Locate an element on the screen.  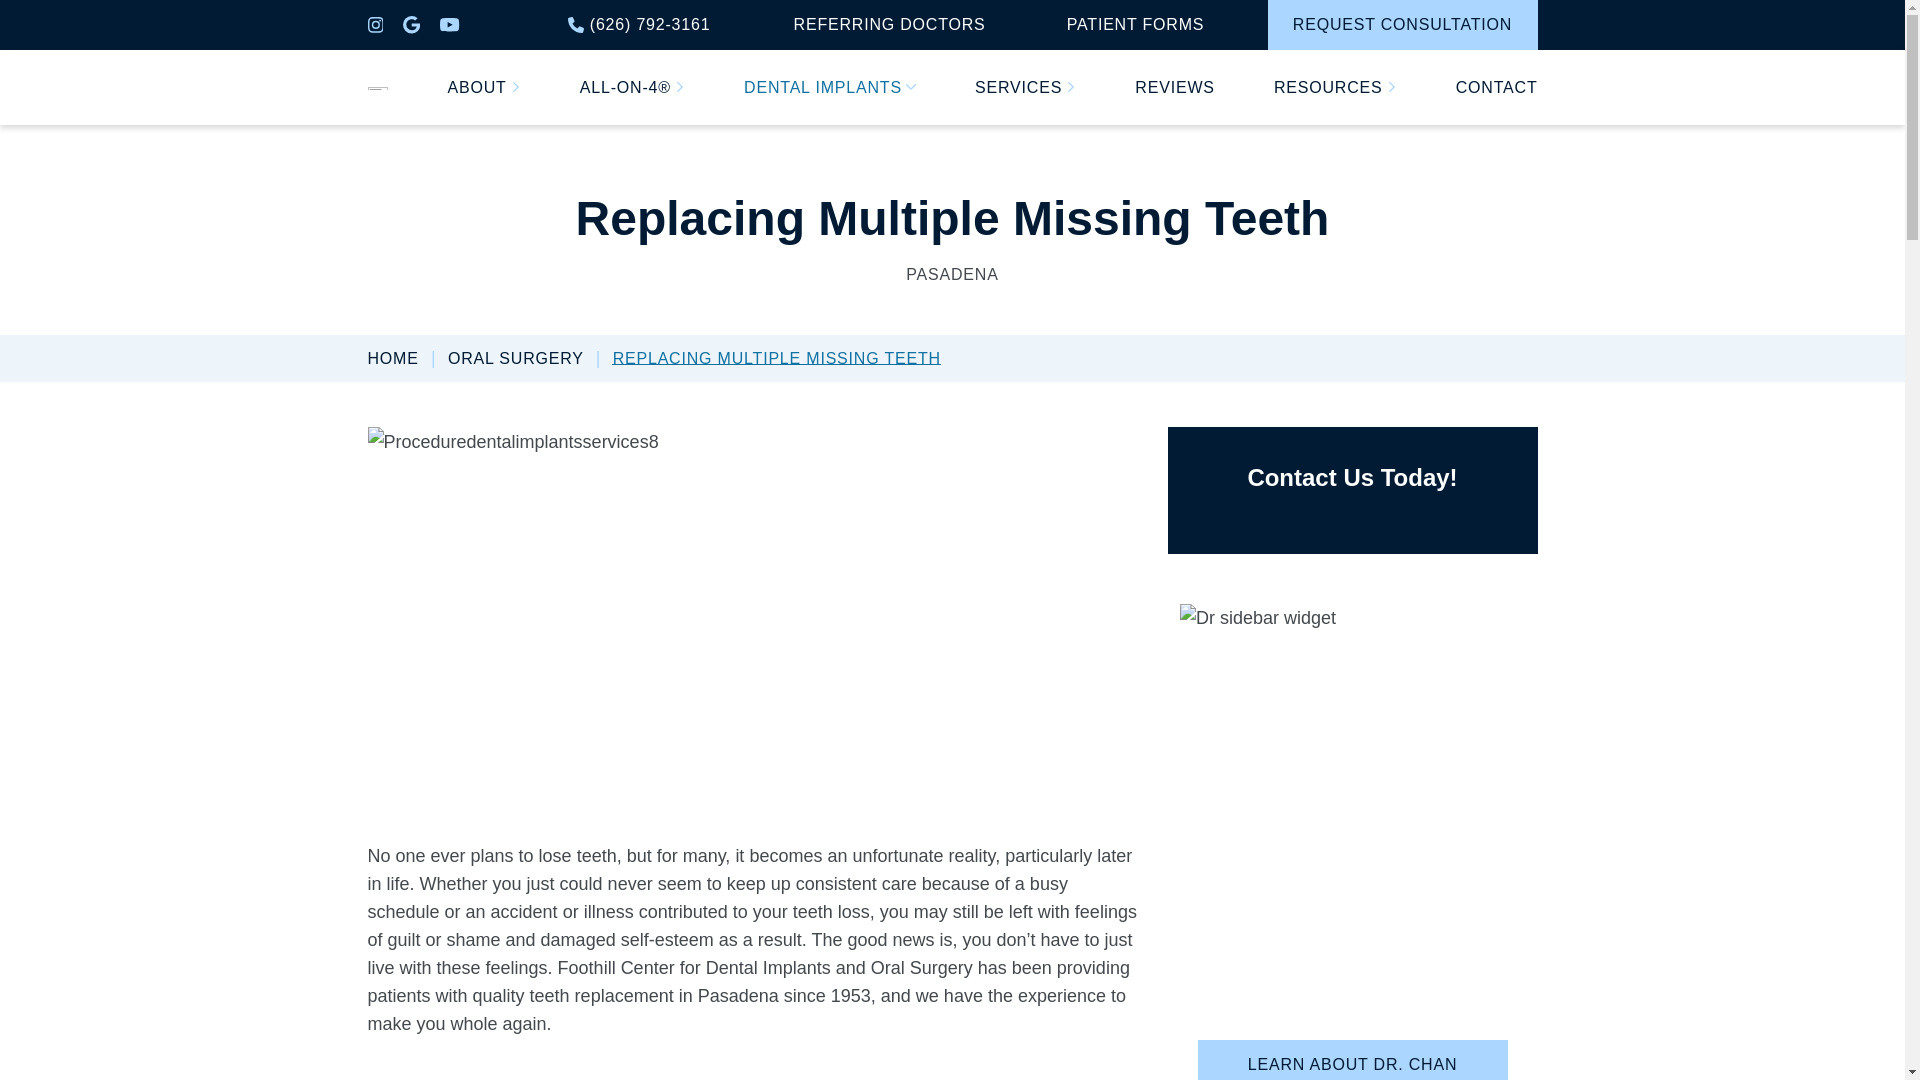
DENTAL IMPLANTS is located at coordinates (830, 88).